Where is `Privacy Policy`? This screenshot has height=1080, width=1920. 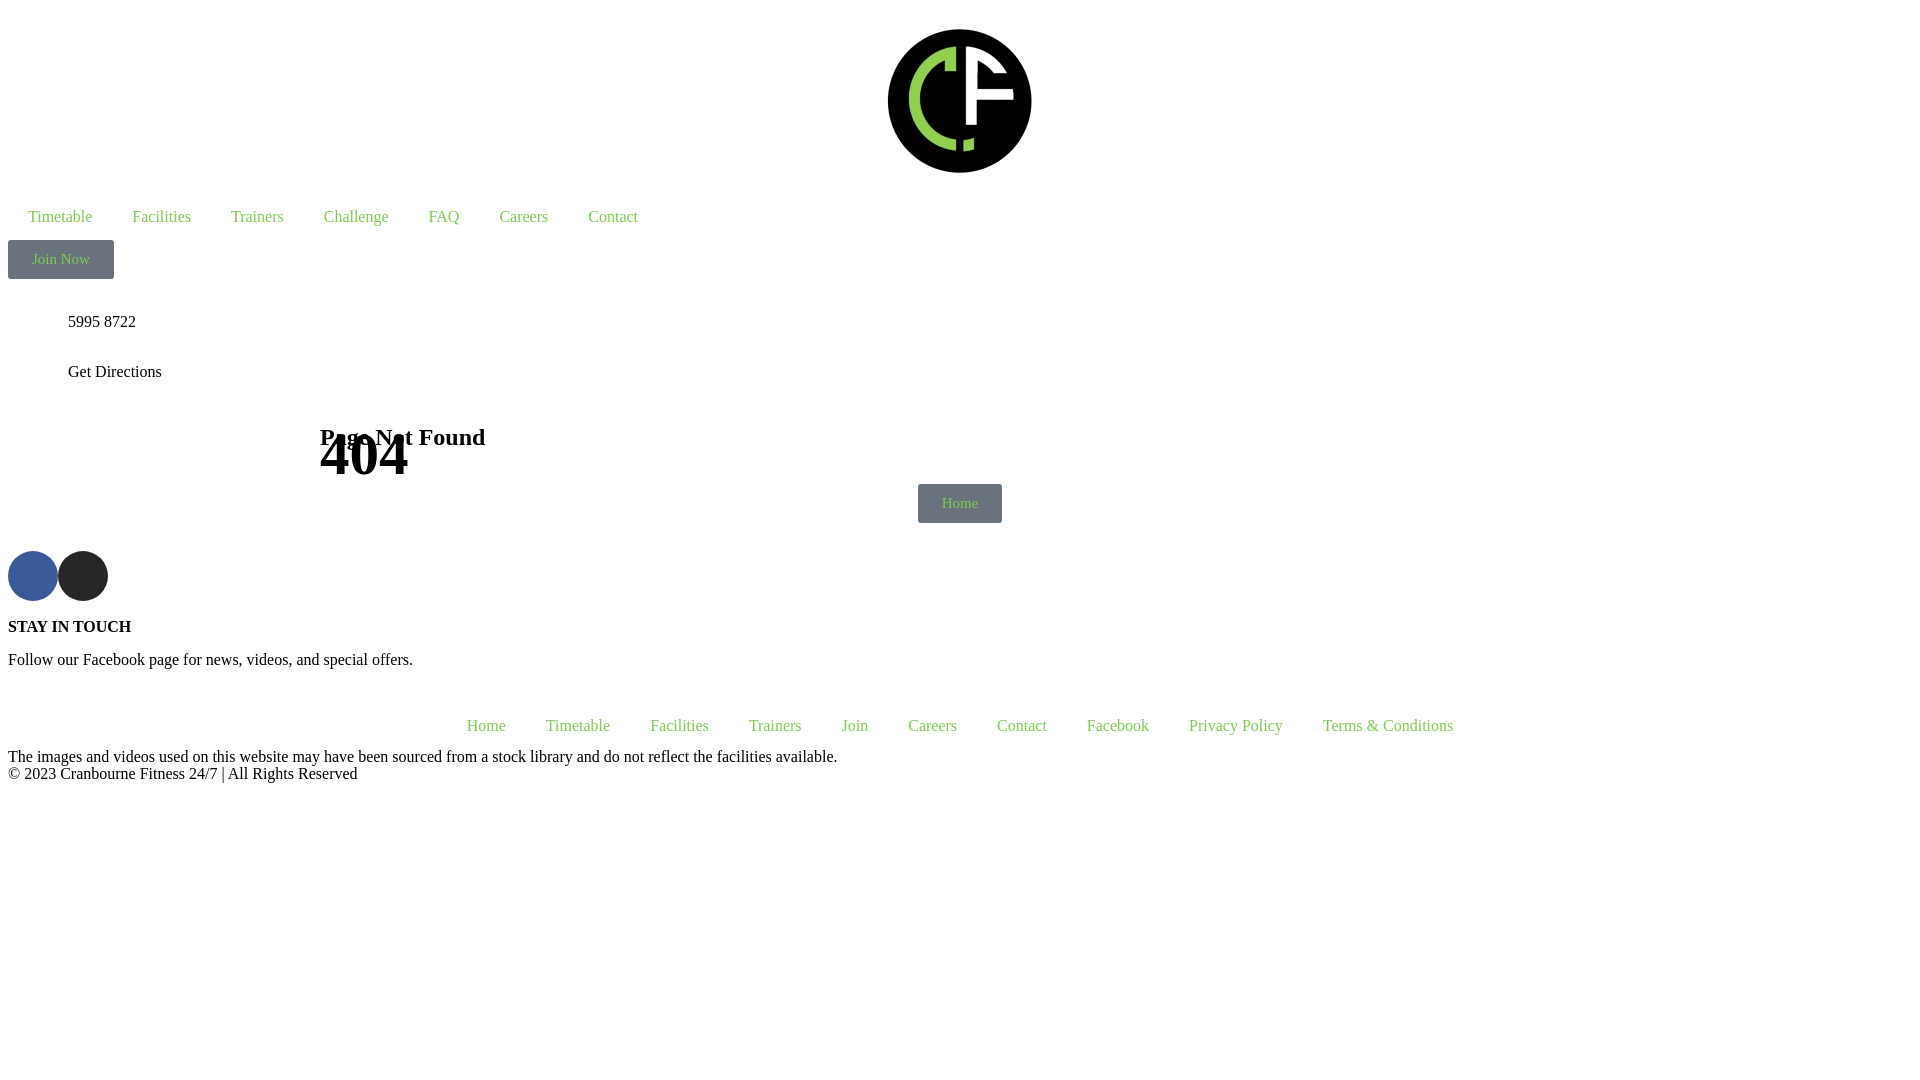 Privacy Policy is located at coordinates (1236, 726).